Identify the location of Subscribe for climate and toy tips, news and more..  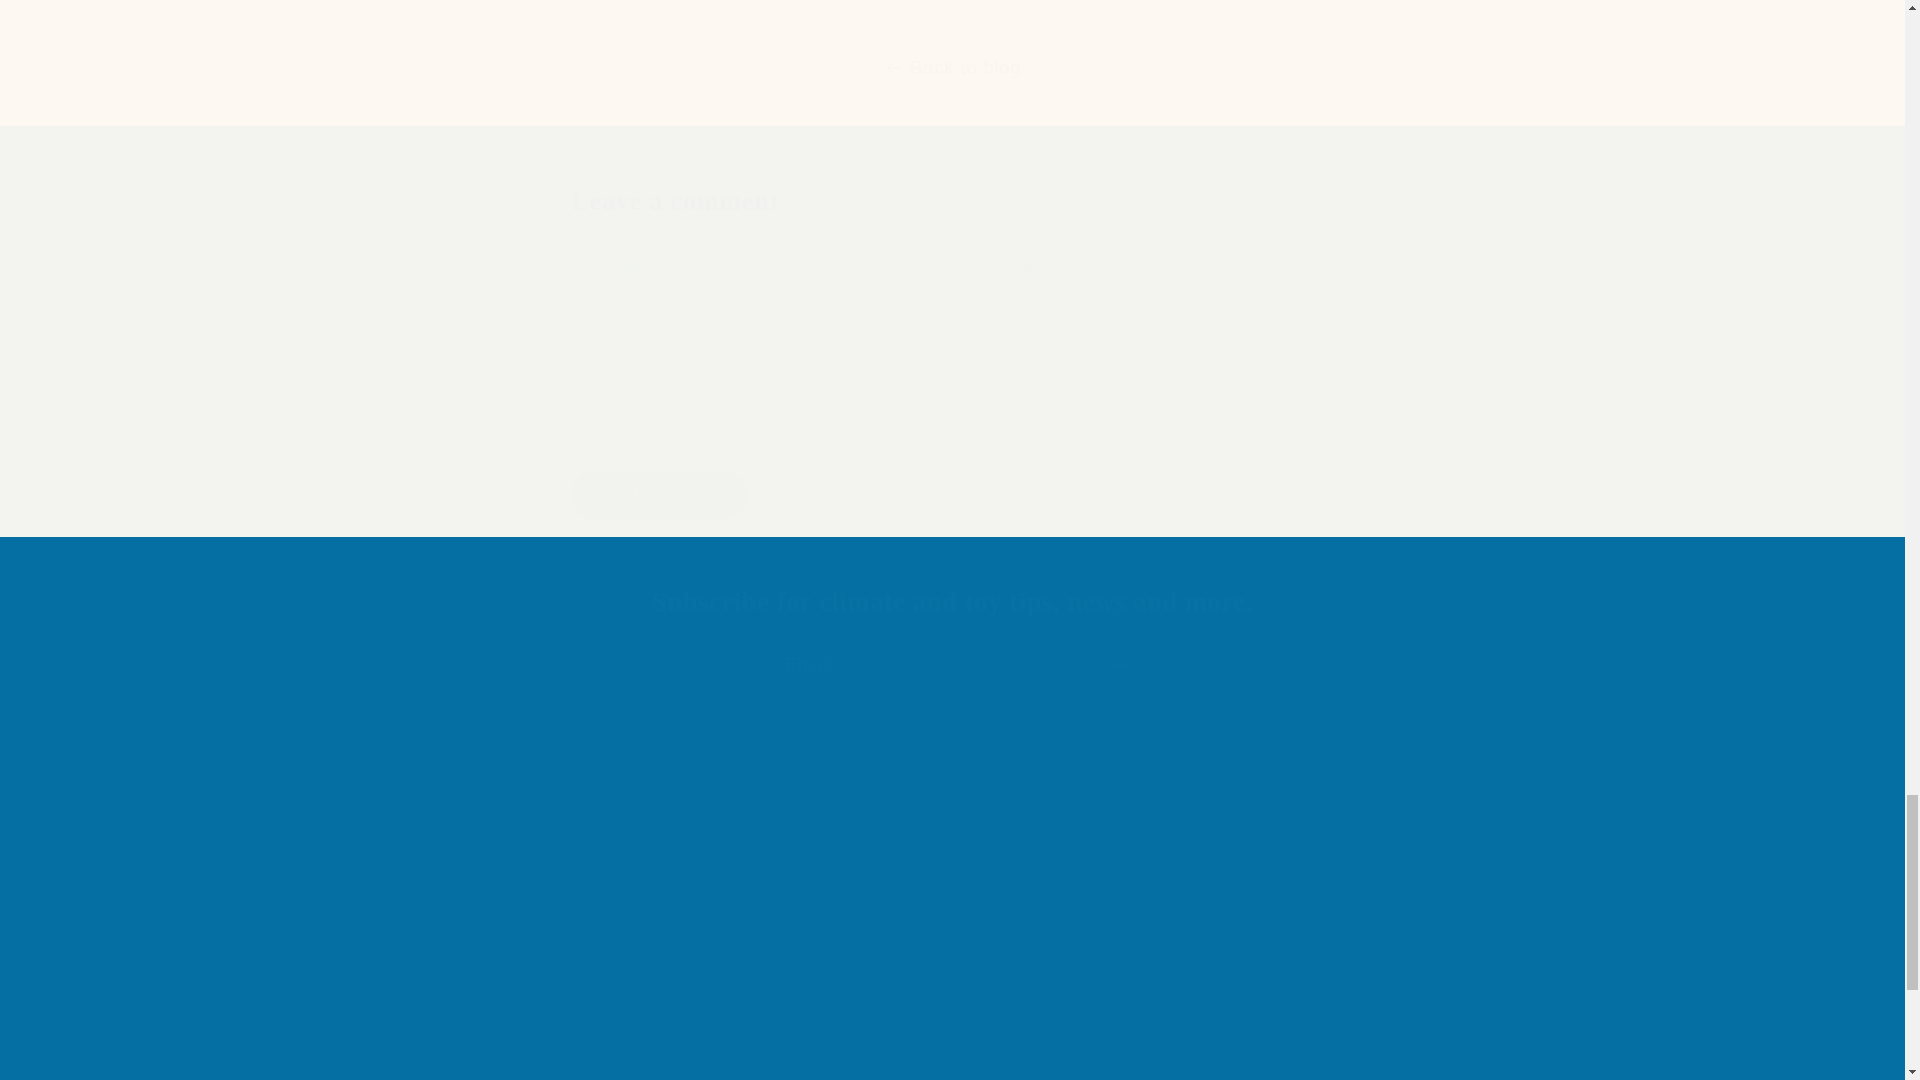
(952, 602).